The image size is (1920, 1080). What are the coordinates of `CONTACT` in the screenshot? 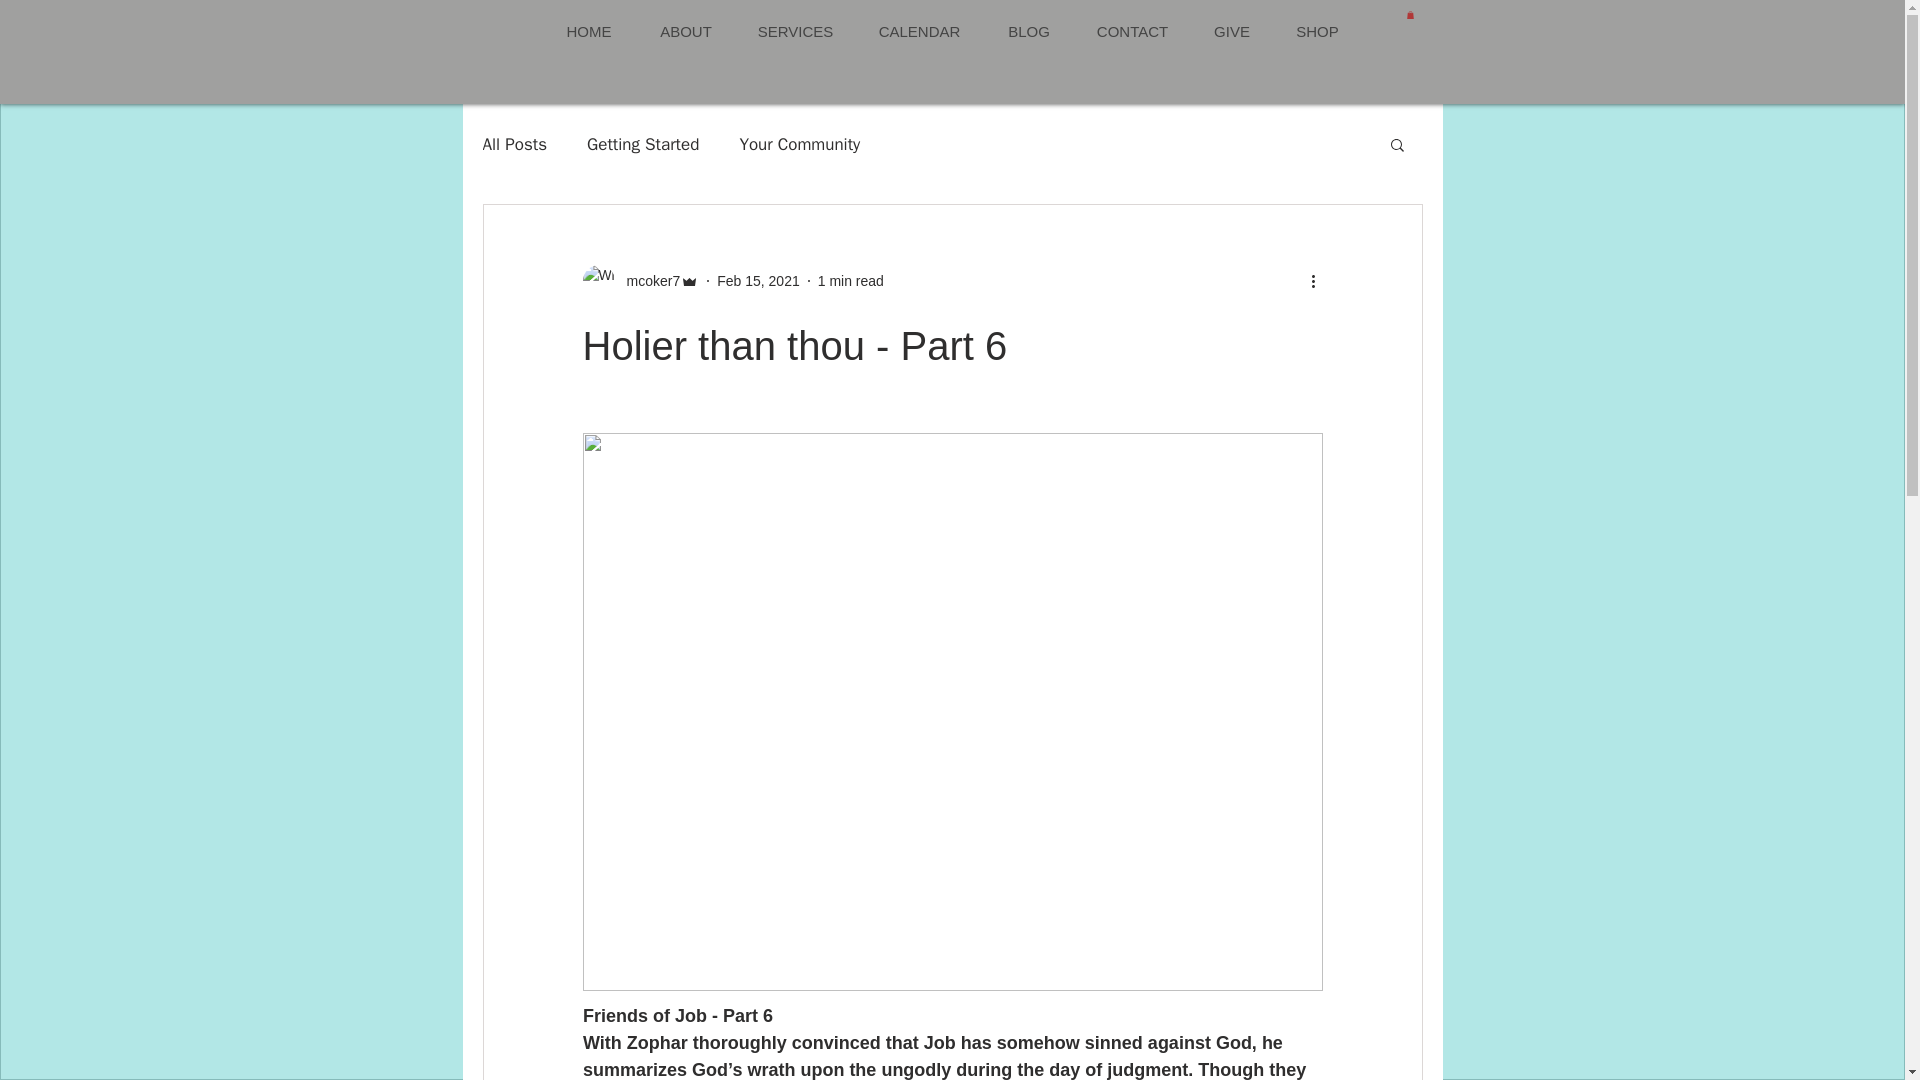 It's located at (1132, 32).